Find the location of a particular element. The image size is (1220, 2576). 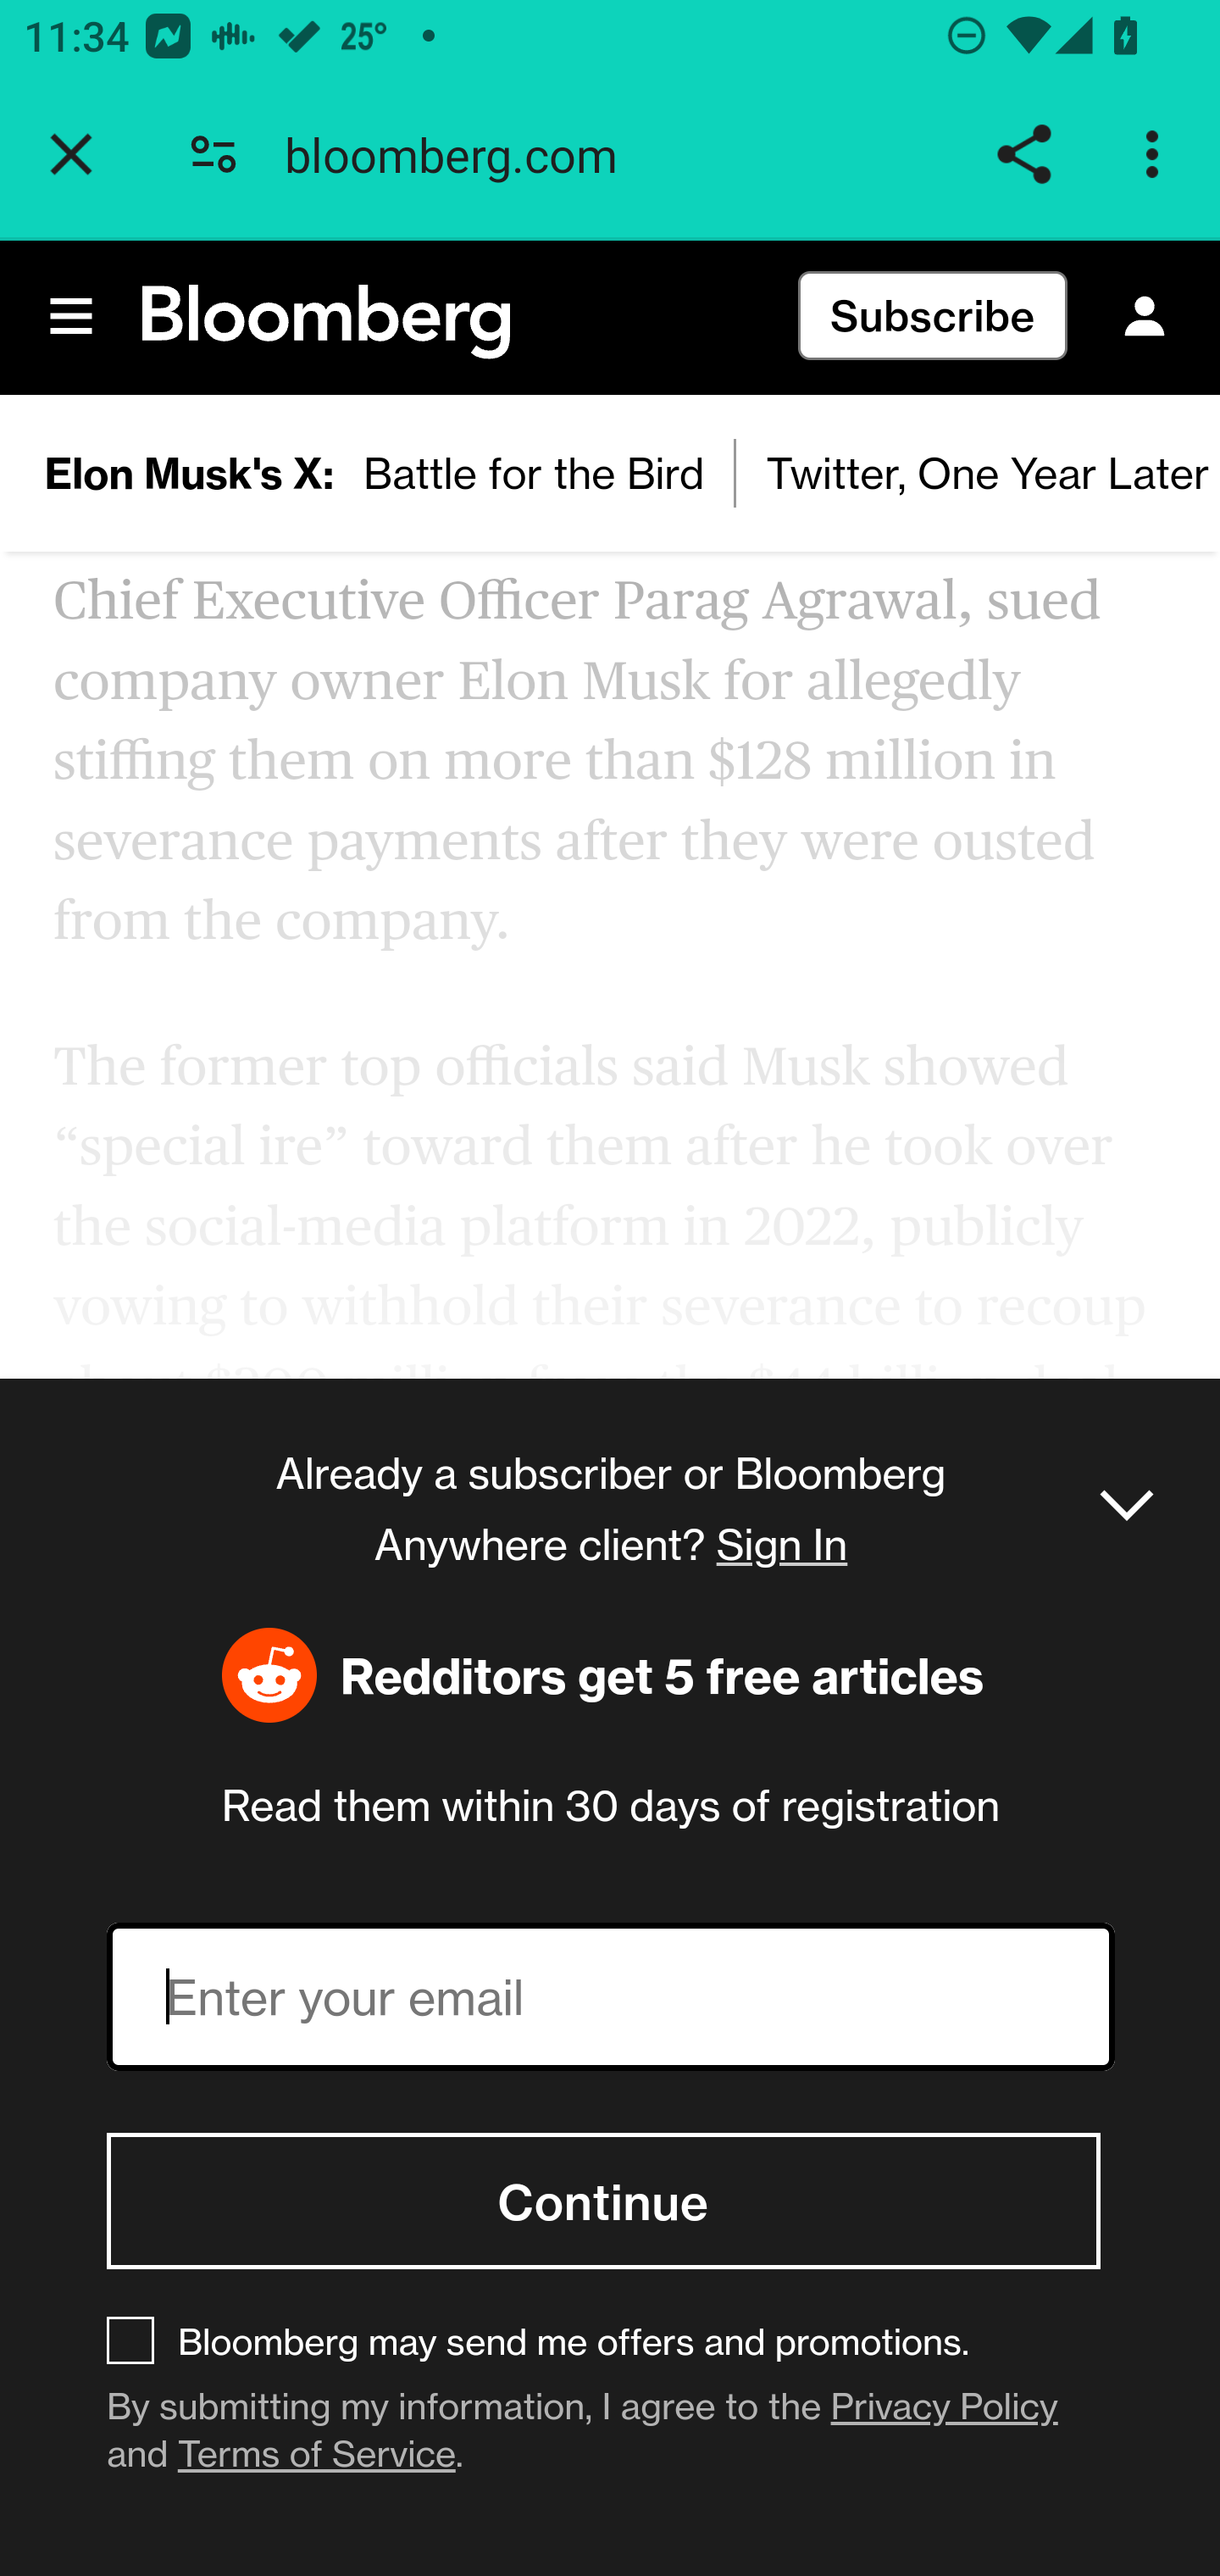

Bloomberg is located at coordinates (327, 323).